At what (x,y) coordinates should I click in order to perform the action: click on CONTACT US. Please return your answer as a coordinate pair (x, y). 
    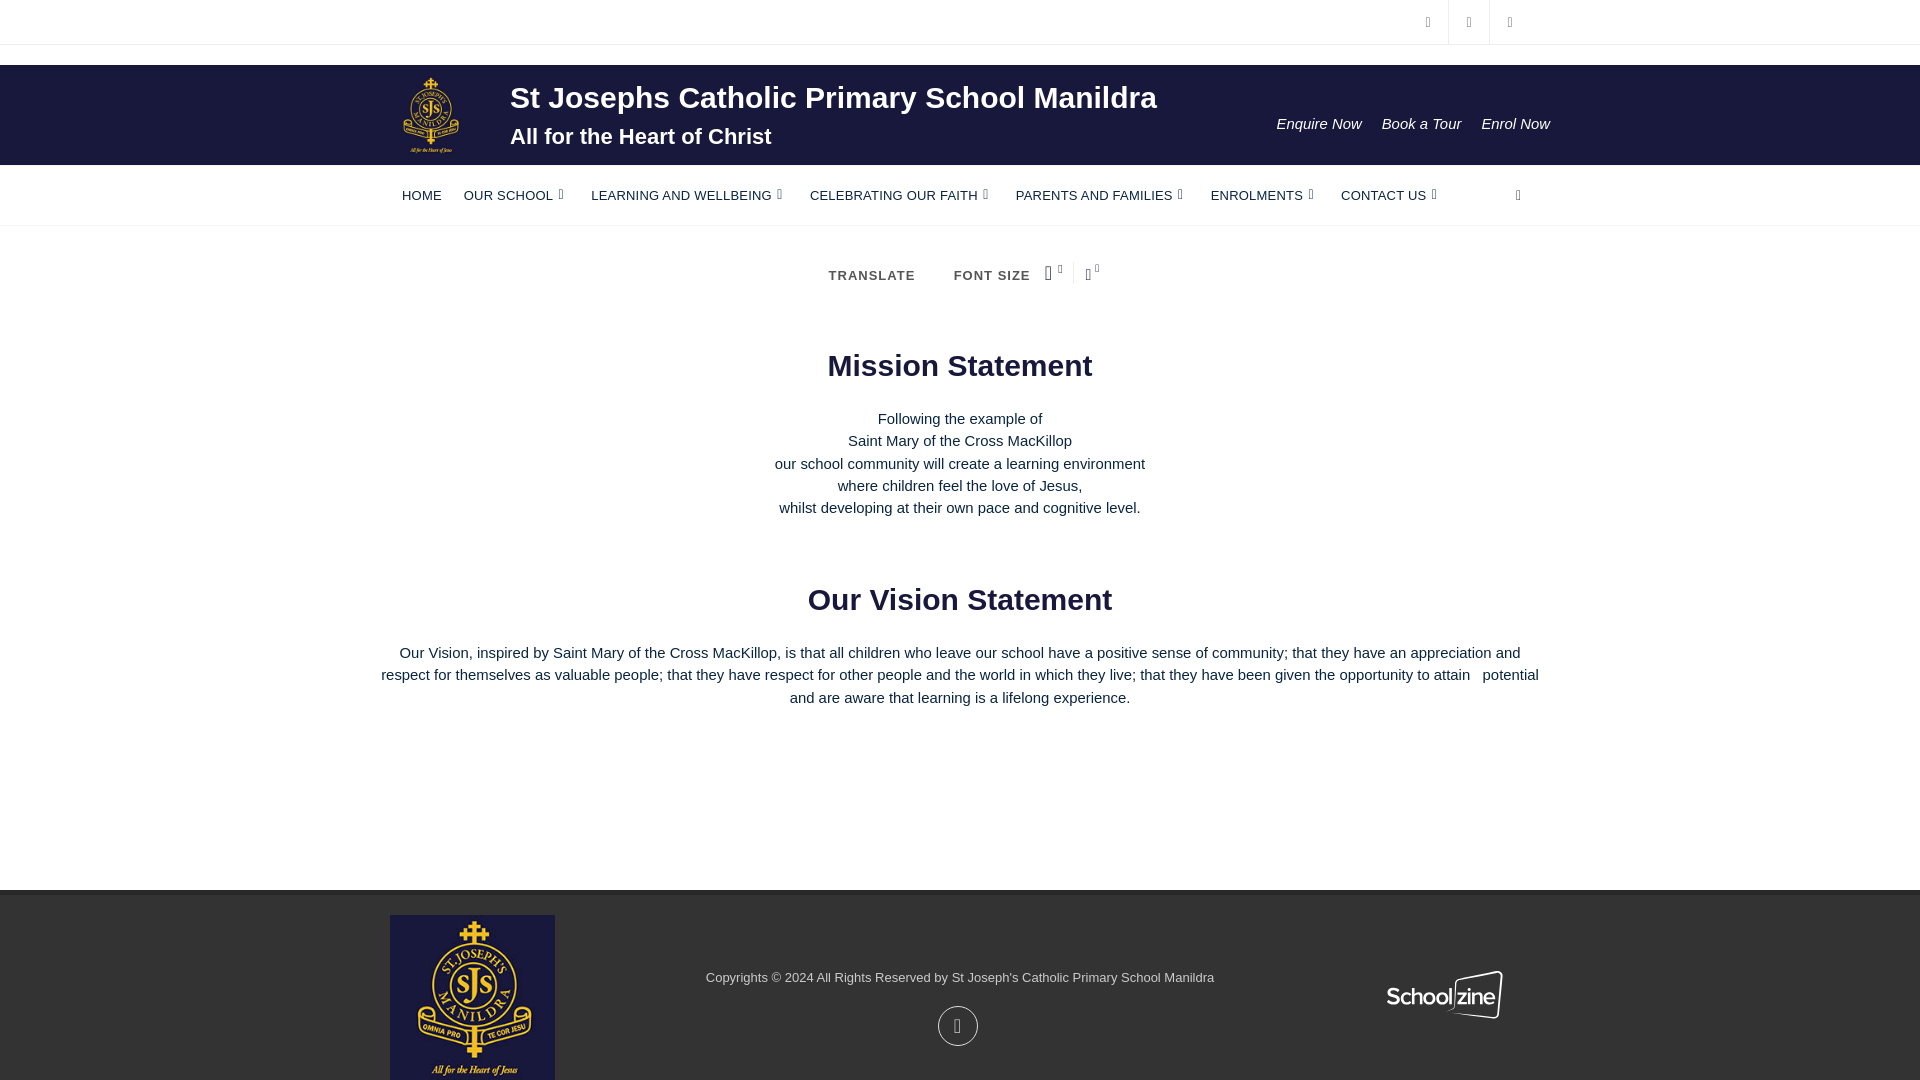
    Looking at the image, I should click on (1390, 196).